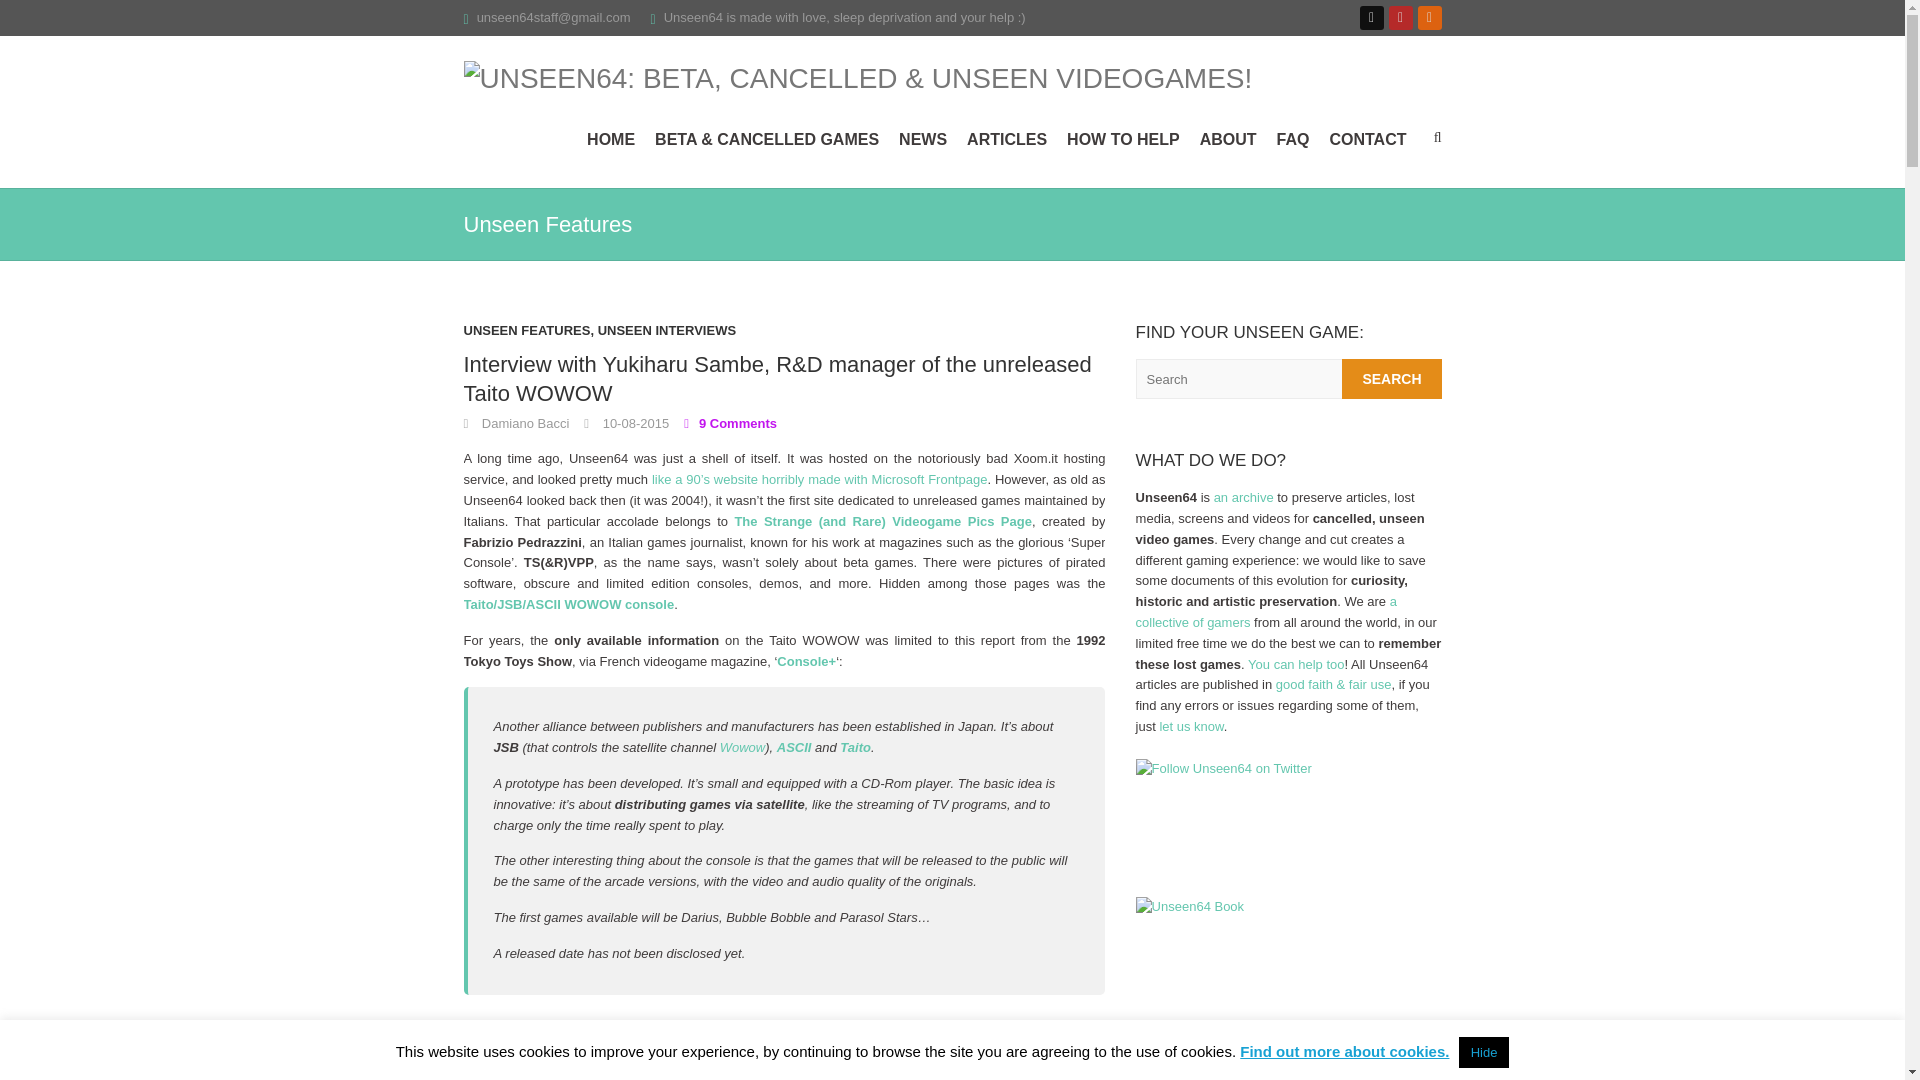 Image resolution: width=1920 pixels, height=1080 pixels. What do you see at coordinates (743, 746) in the screenshot?
I see `Wowow` at bounding box center [743, 746].